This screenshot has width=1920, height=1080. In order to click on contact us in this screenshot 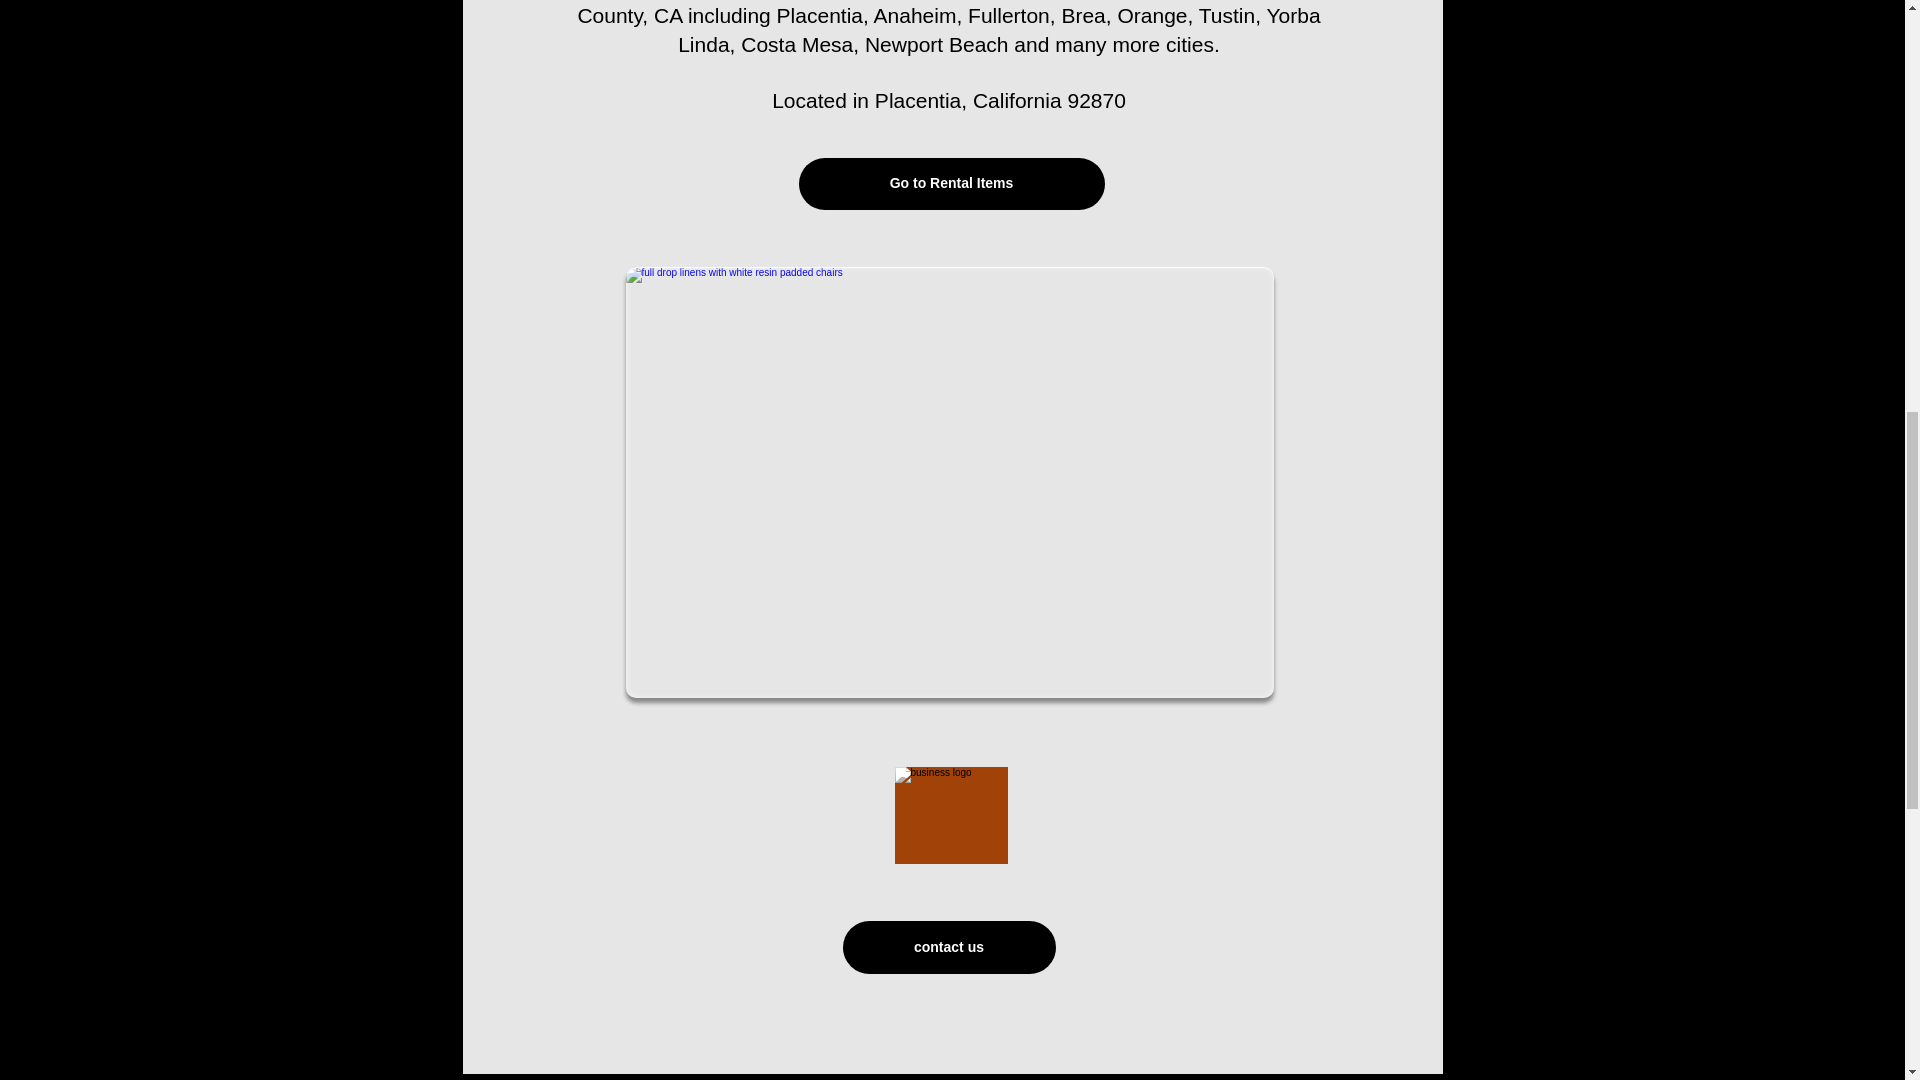, I will do `click(948, 948)`.